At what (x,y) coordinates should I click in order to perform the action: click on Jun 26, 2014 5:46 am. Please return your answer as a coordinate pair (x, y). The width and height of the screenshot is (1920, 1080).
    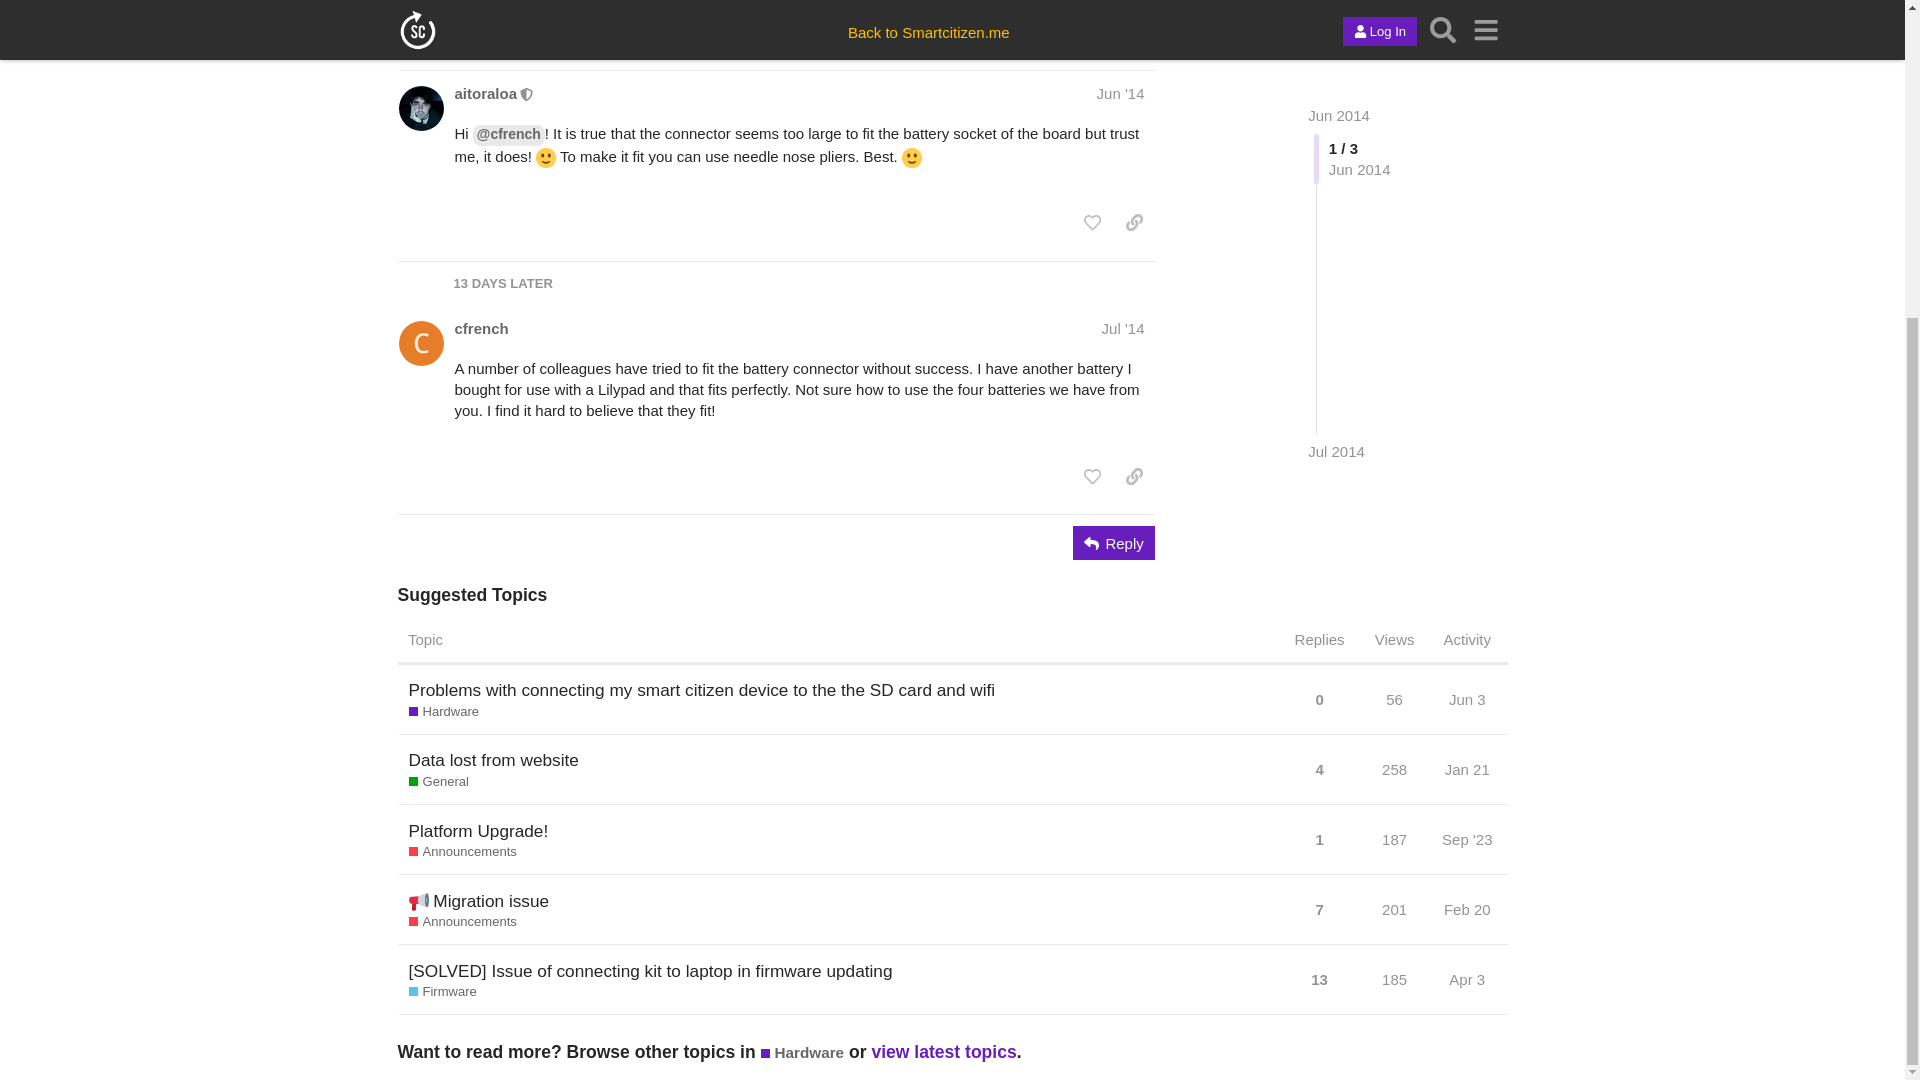
    Looking at the image, I should click on (511, 32).